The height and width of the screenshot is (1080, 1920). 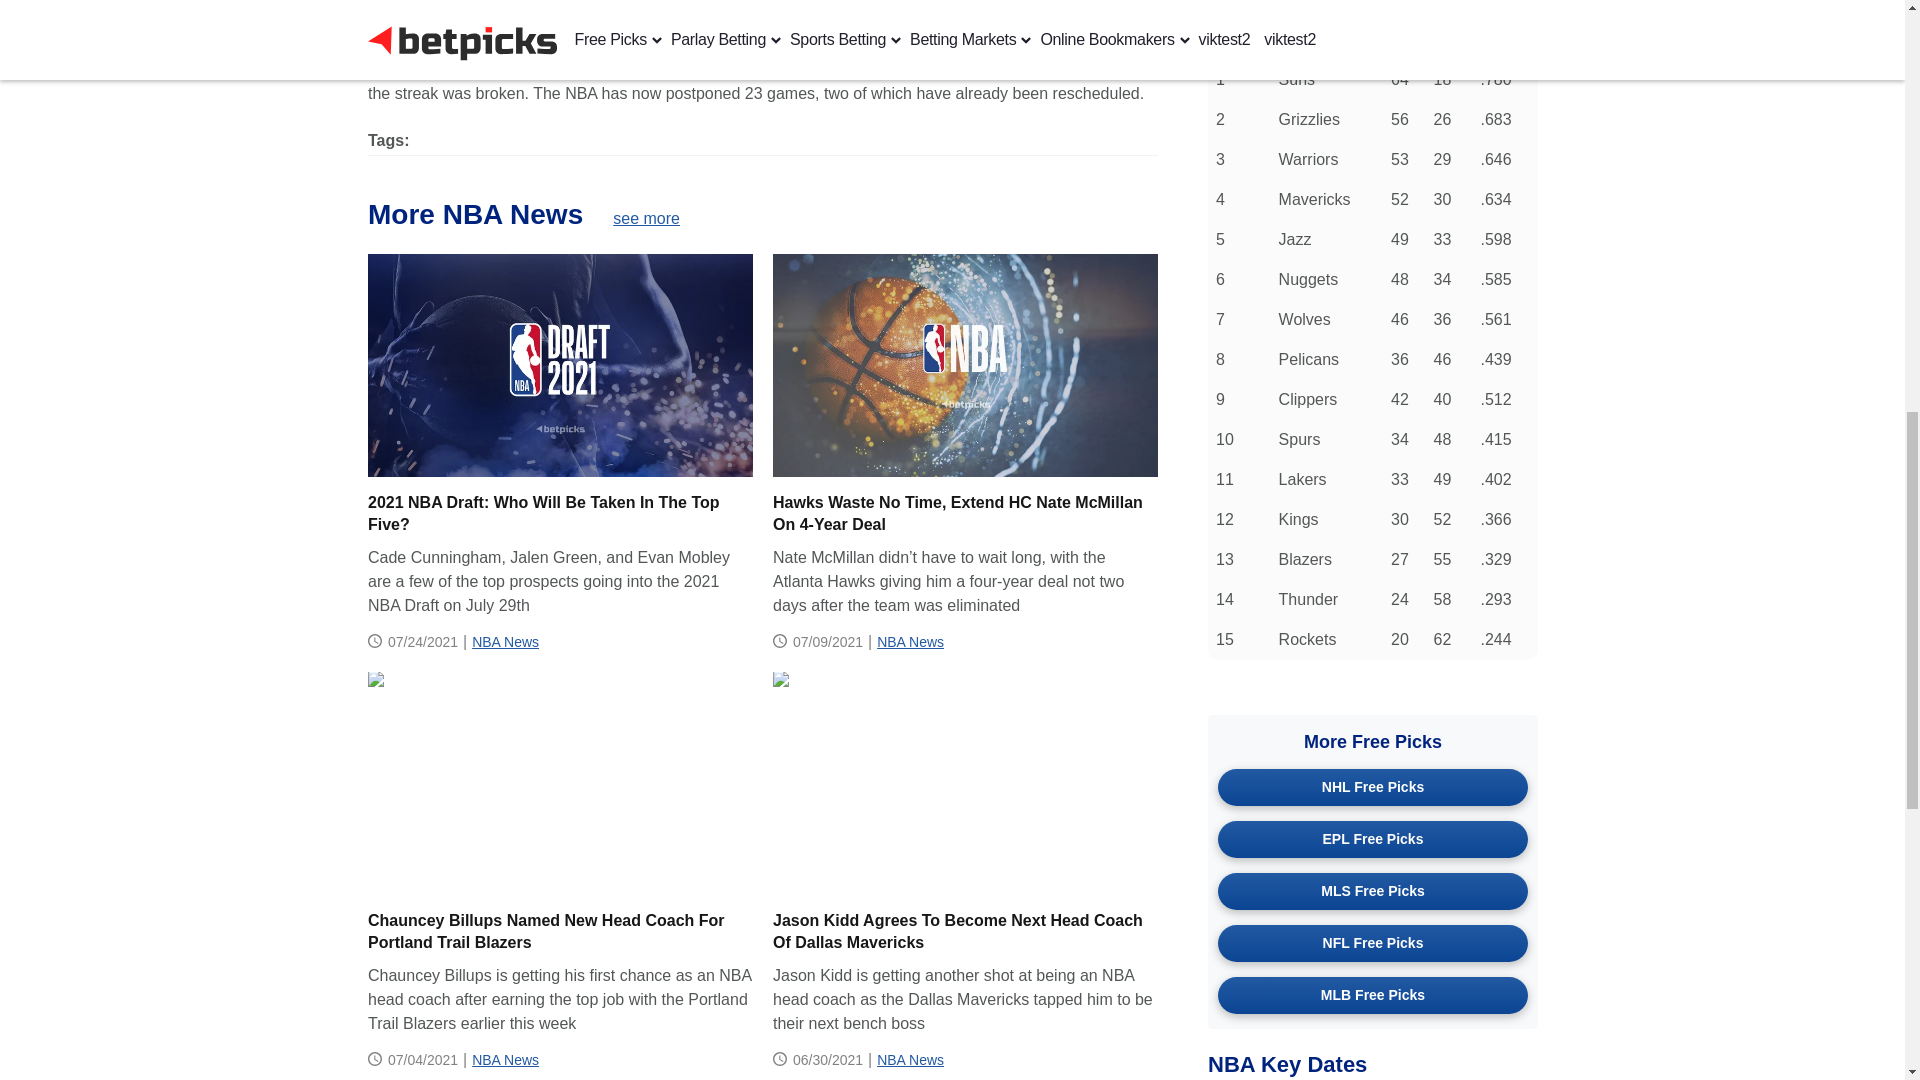 I want to click on NBA Draft 2021, so click(x=560, y=364).